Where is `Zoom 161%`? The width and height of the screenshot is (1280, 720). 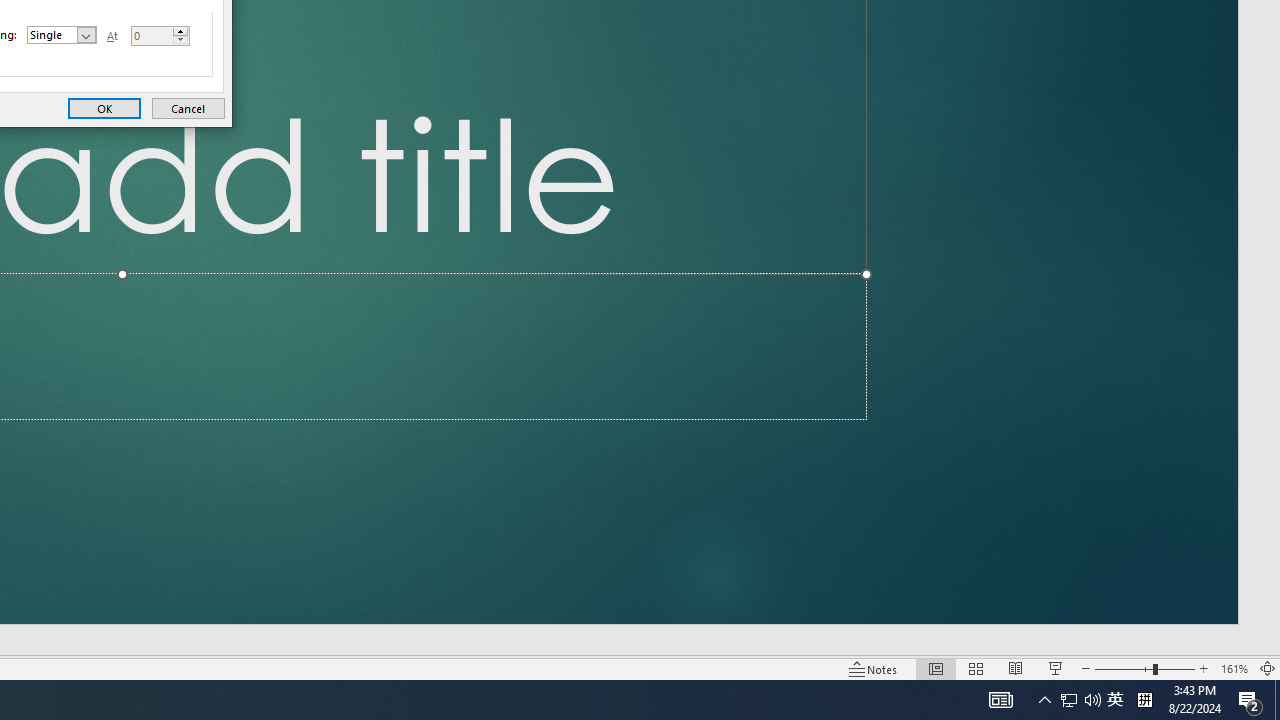
Zoom 161% is located at coordinates (1234, 668).